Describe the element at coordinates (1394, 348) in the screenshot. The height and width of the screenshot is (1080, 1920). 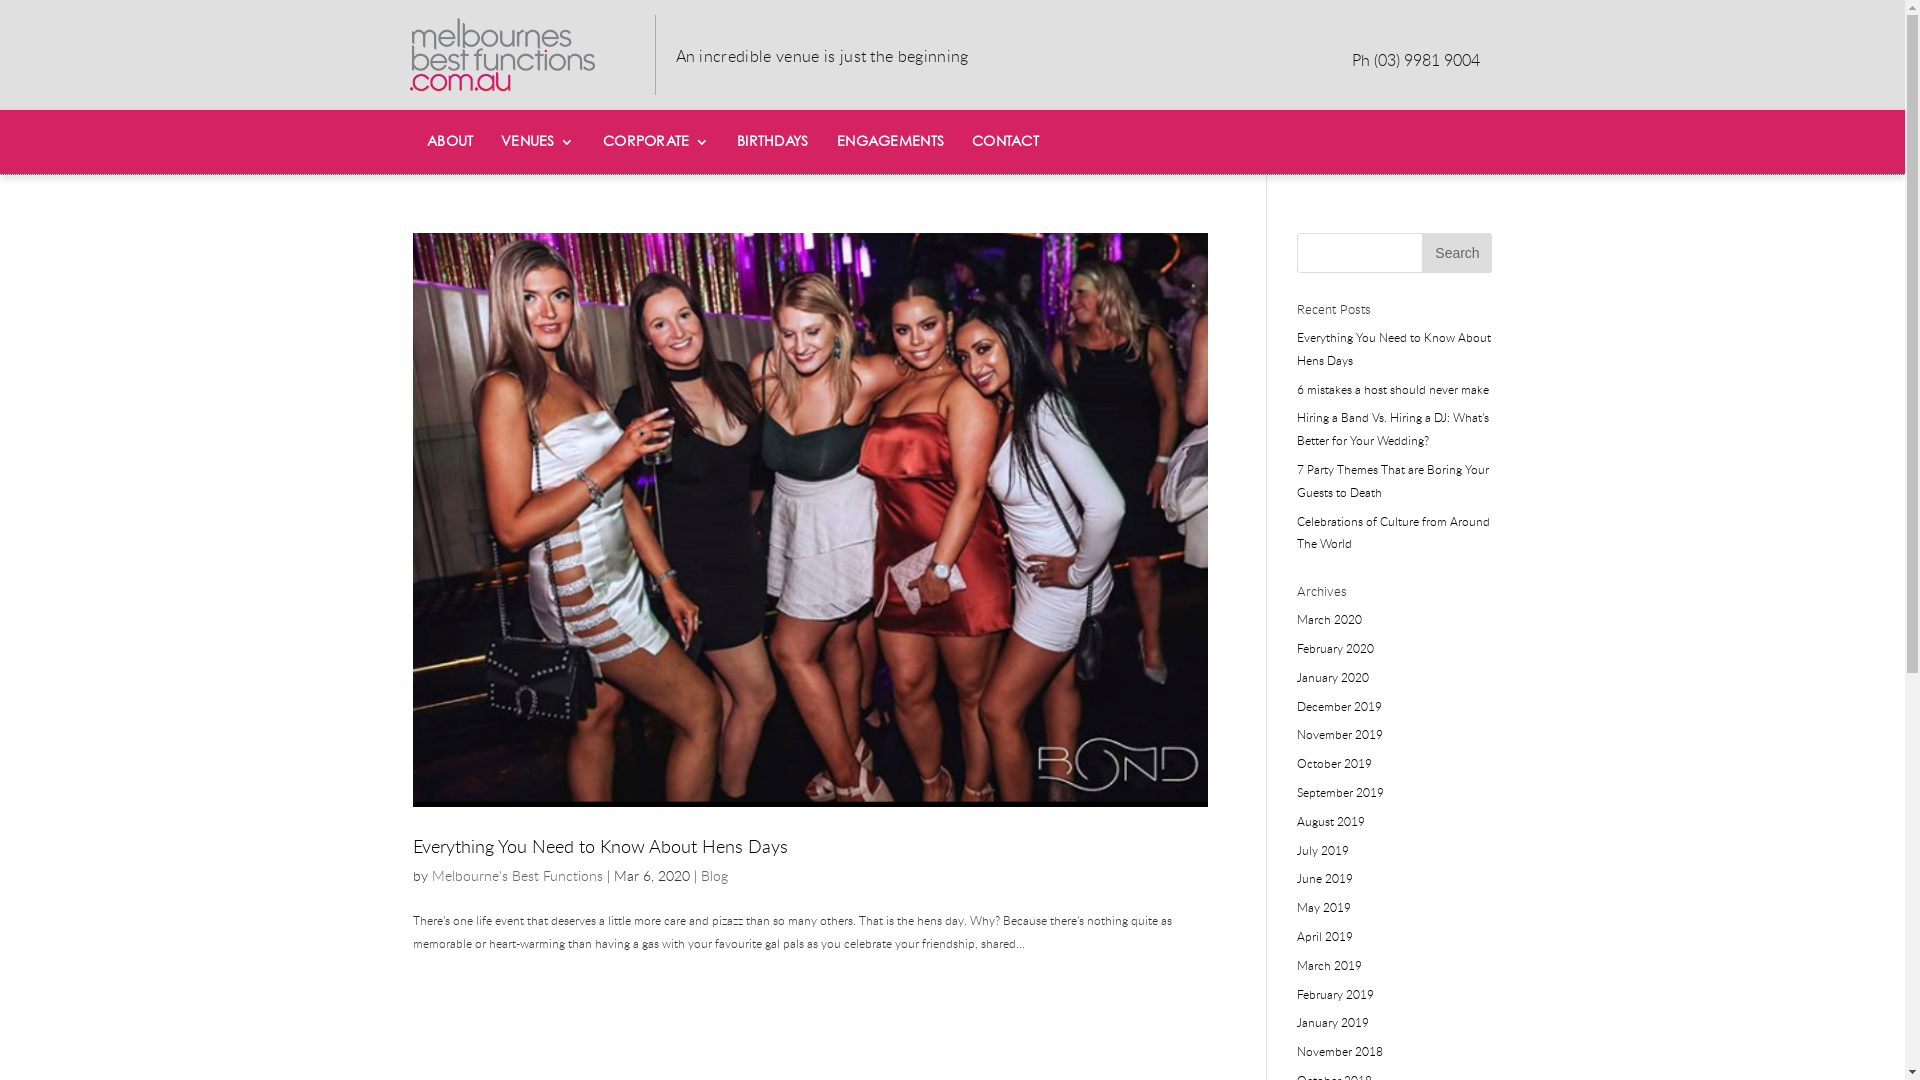
I see `Everything You Need to Know About Hens Days` at that location.